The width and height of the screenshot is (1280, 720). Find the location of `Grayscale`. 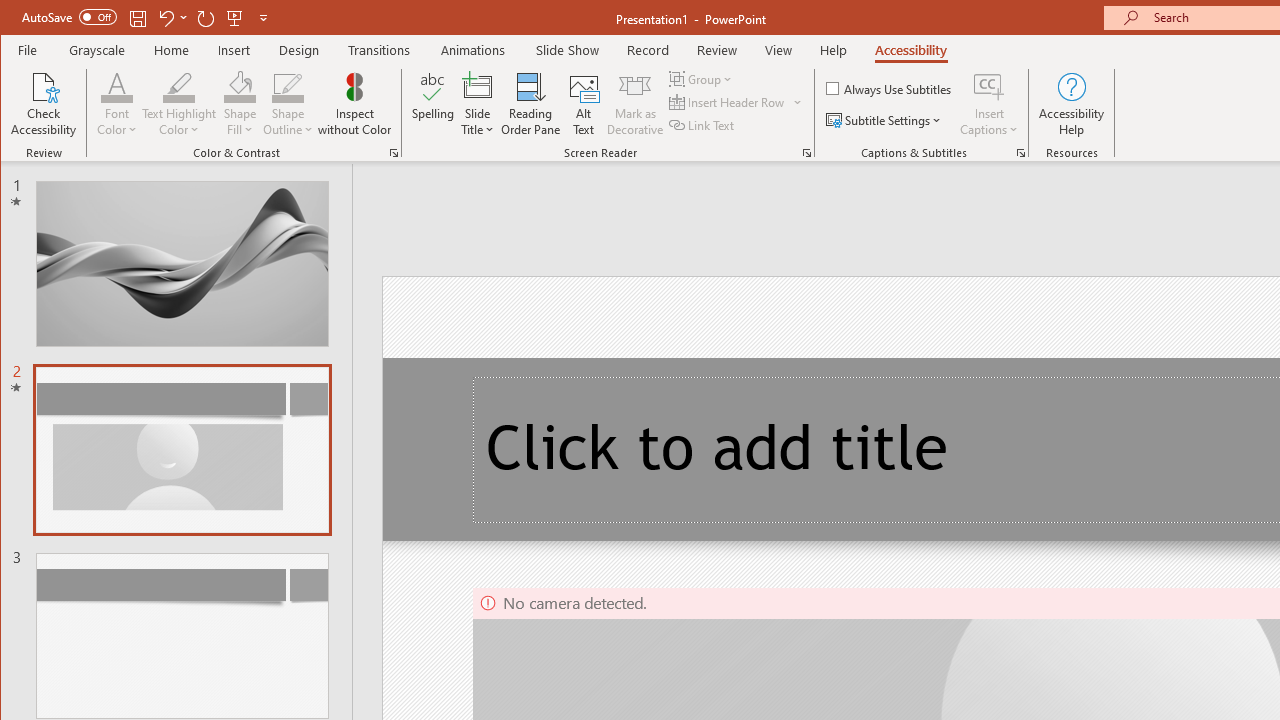

Grayscale is located at coordinates (98, 50).